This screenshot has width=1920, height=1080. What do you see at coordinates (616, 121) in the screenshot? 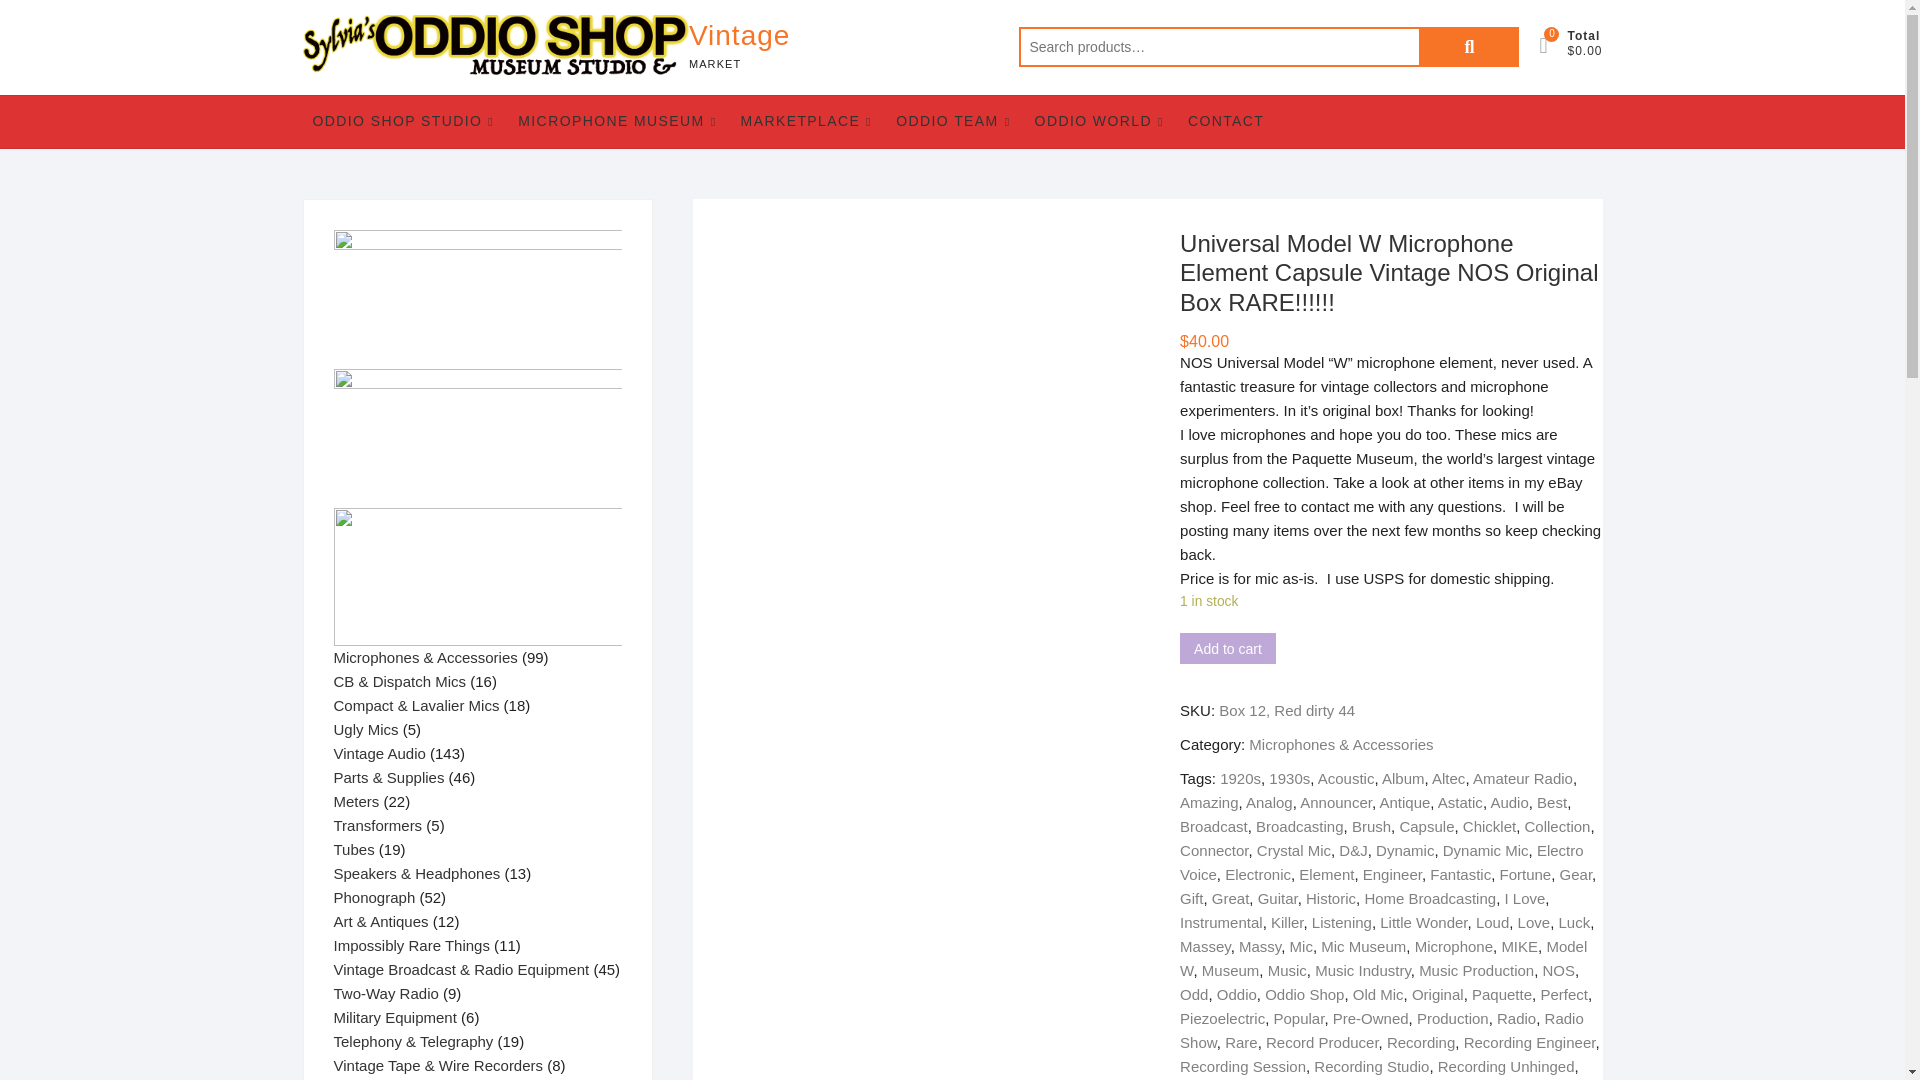
I see `MICROPHONE MUSEUM` at bounding box center [616, 121].